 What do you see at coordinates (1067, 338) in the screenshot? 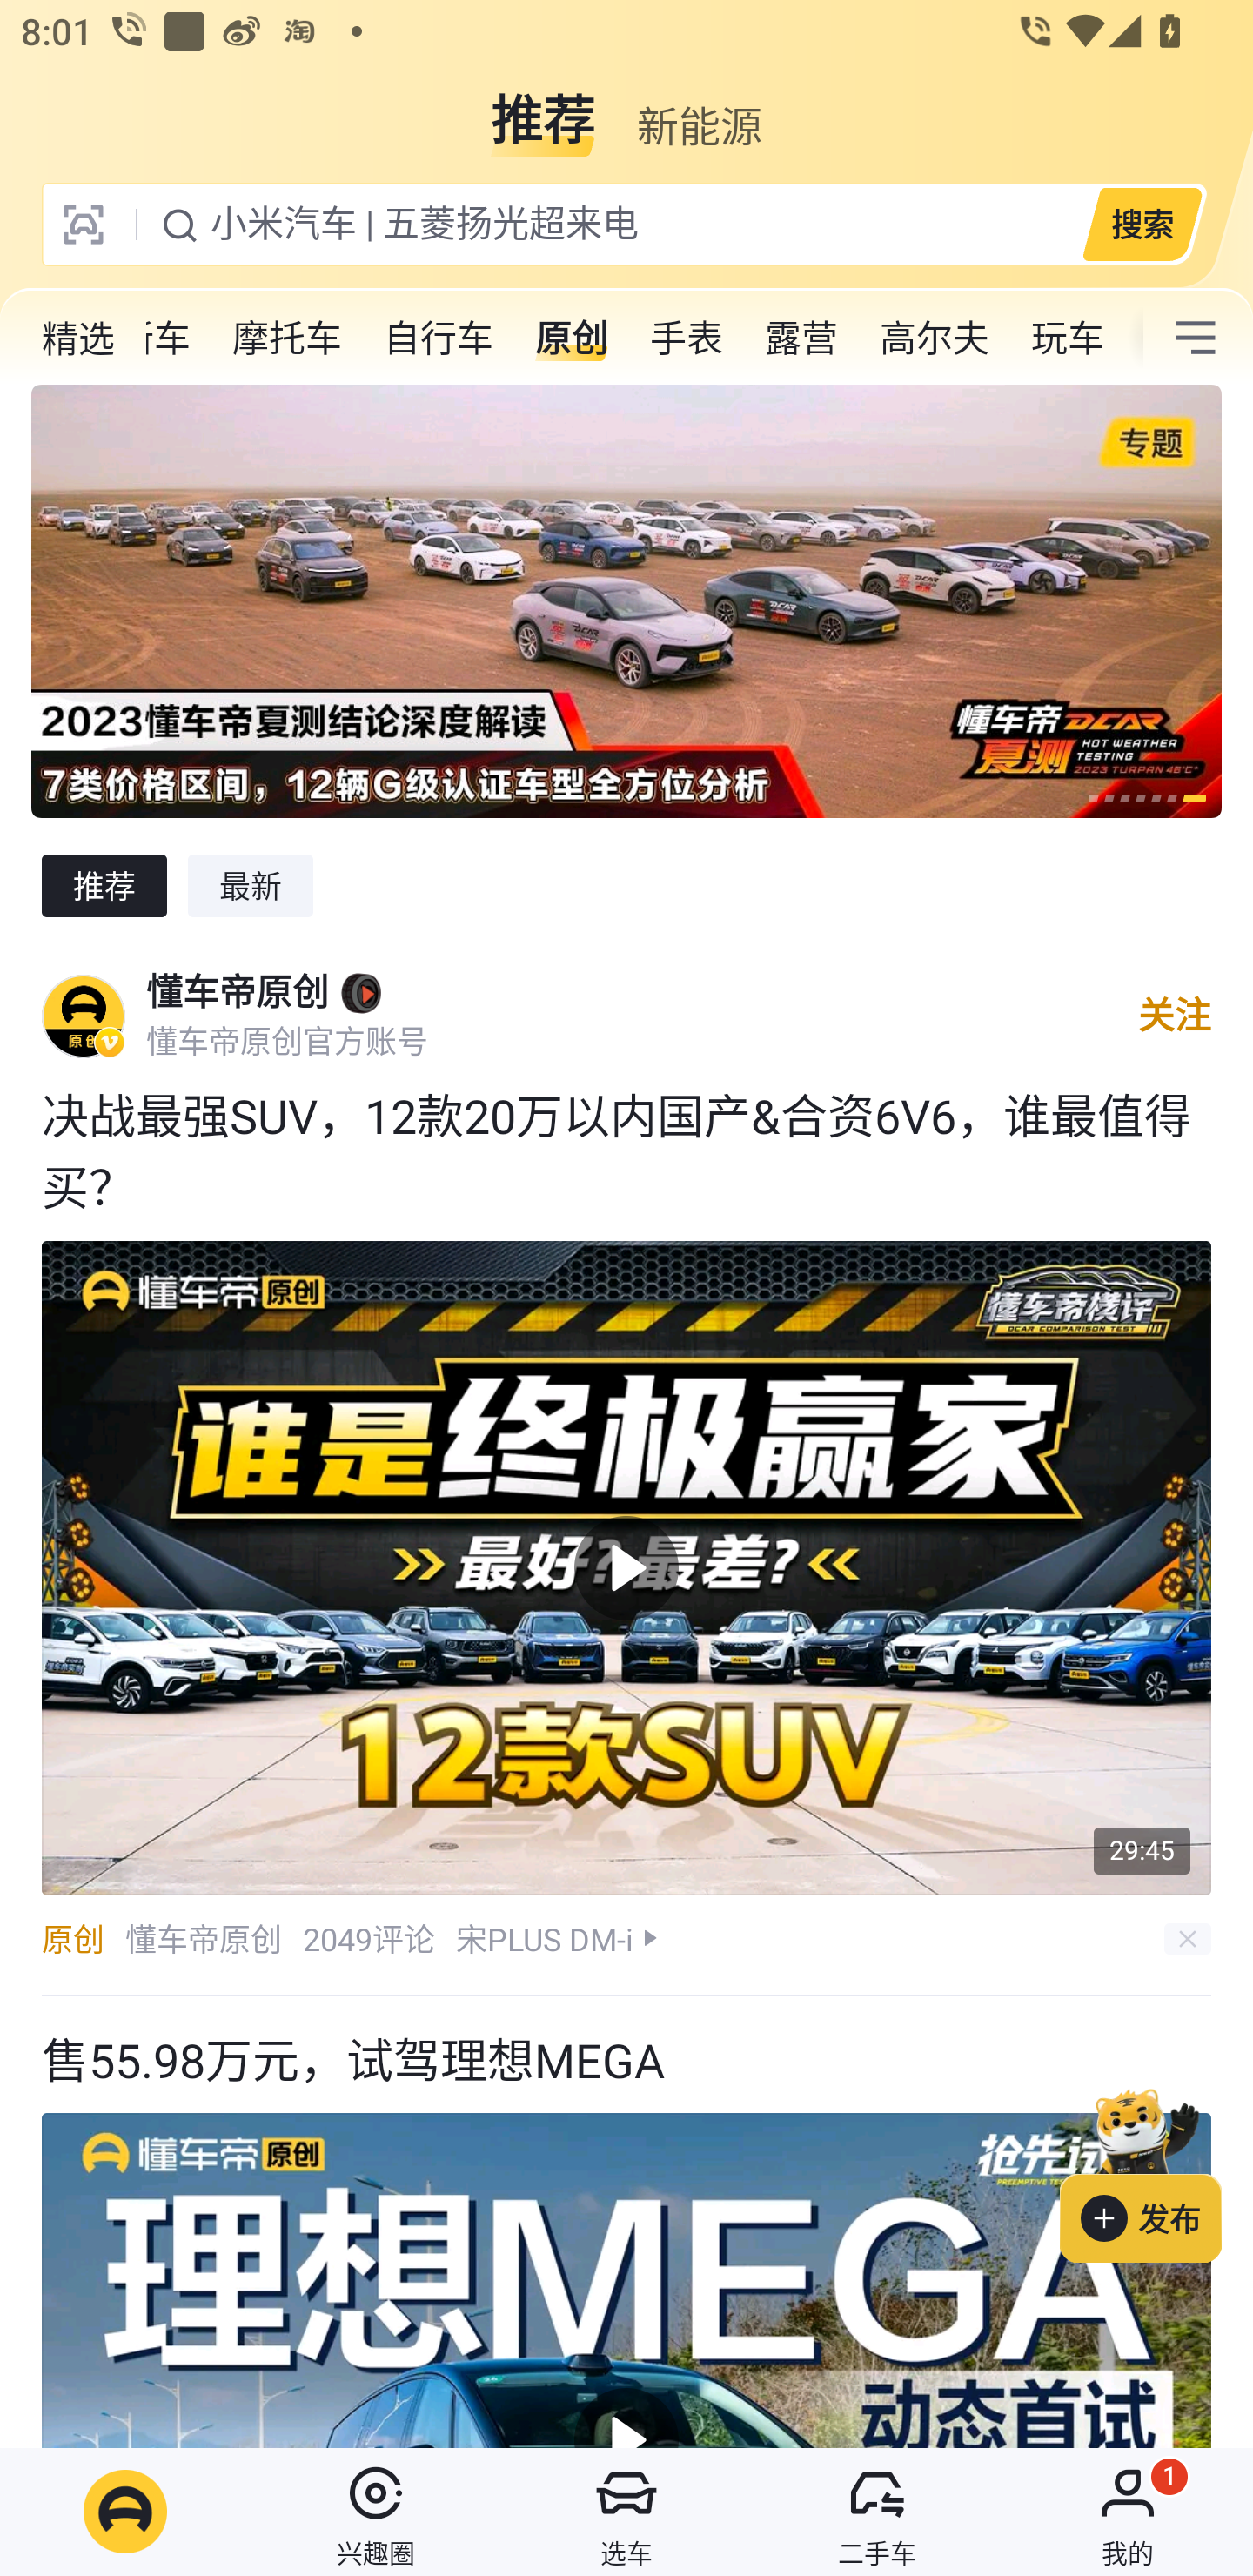
I see `玩车` at bounding box center [1067, 338].